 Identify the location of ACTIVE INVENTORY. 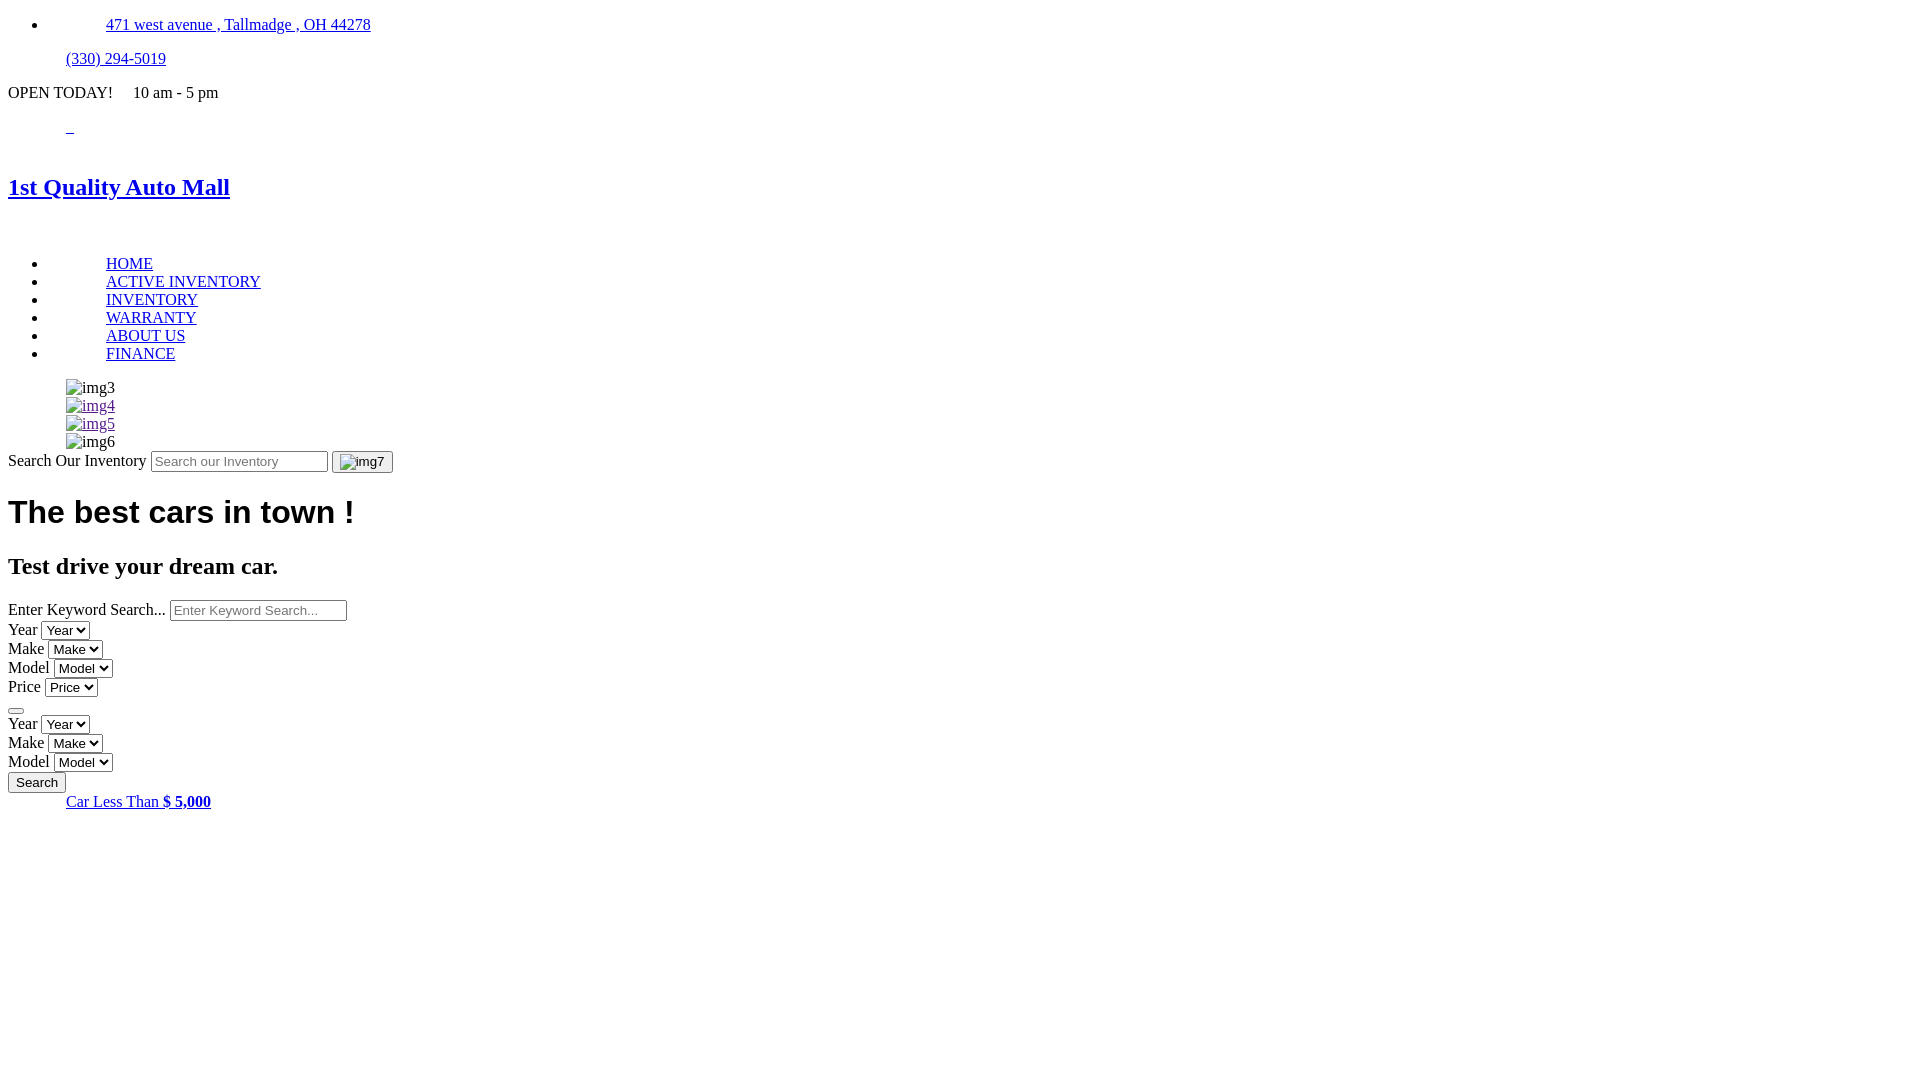
(184, 282).